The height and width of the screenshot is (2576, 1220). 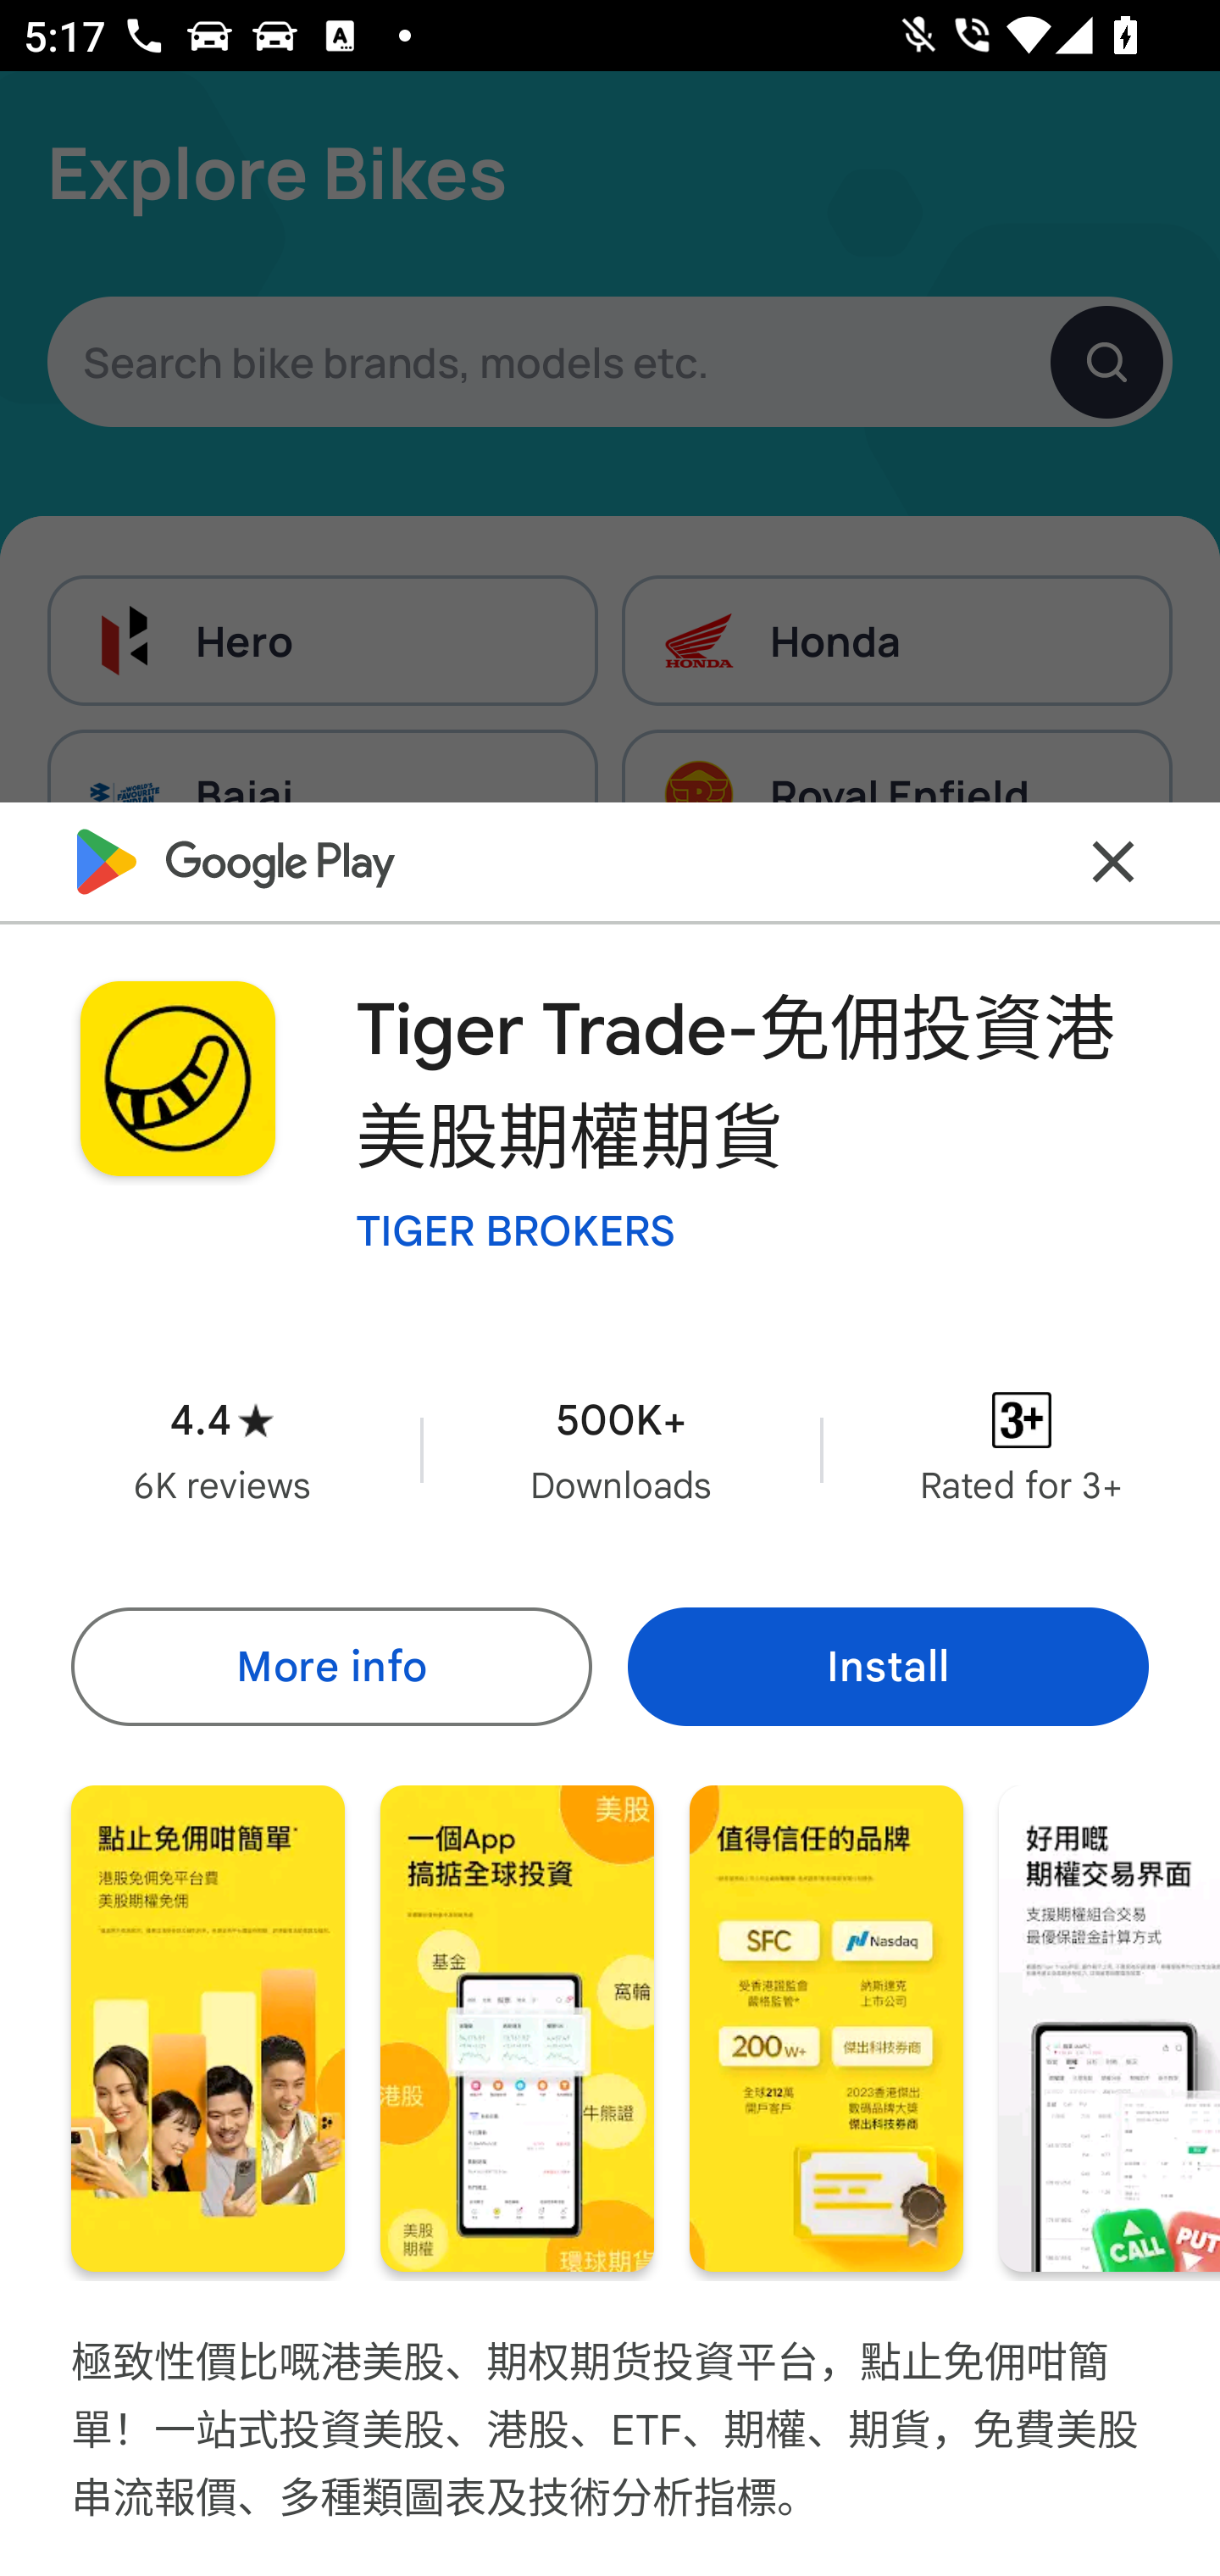 I want to click on Close, so click(x=1113, y=863).